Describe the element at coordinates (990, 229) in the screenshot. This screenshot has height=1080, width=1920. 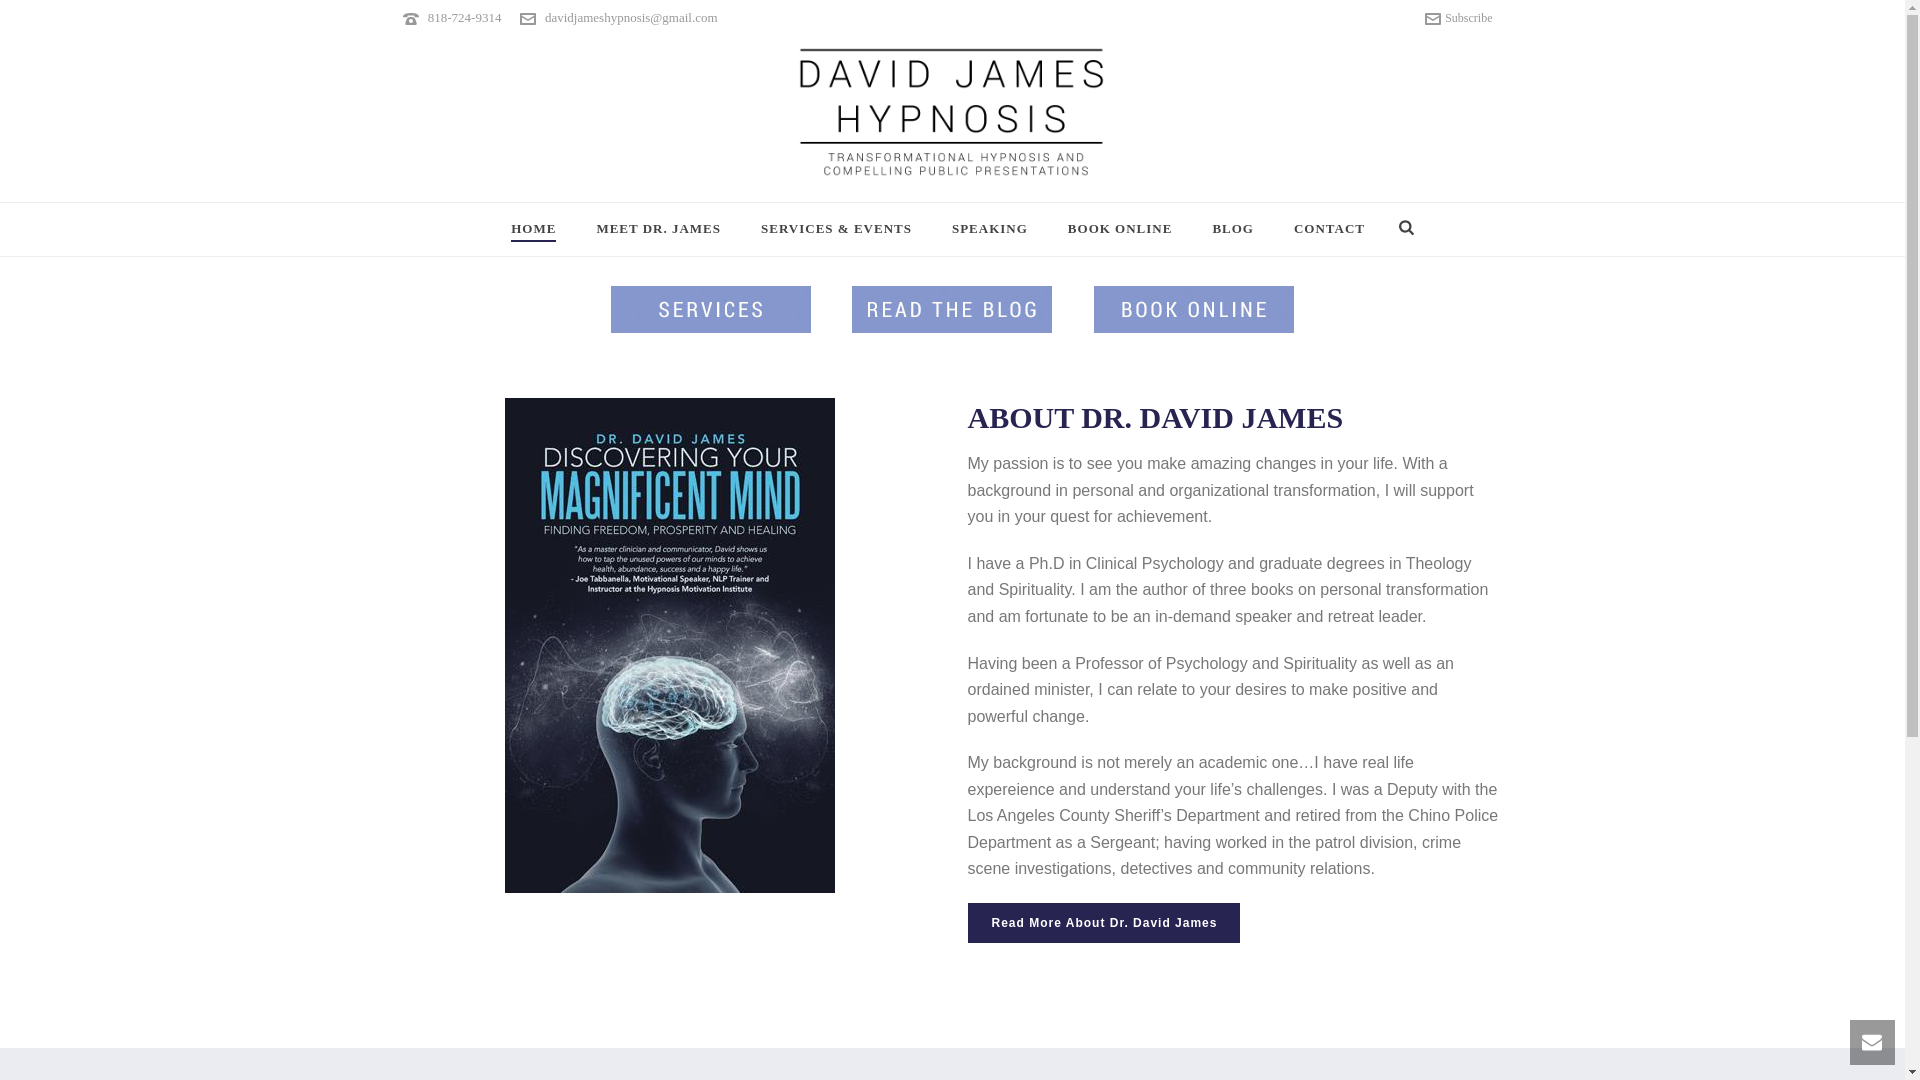
I see `SPEAKING` at that location.